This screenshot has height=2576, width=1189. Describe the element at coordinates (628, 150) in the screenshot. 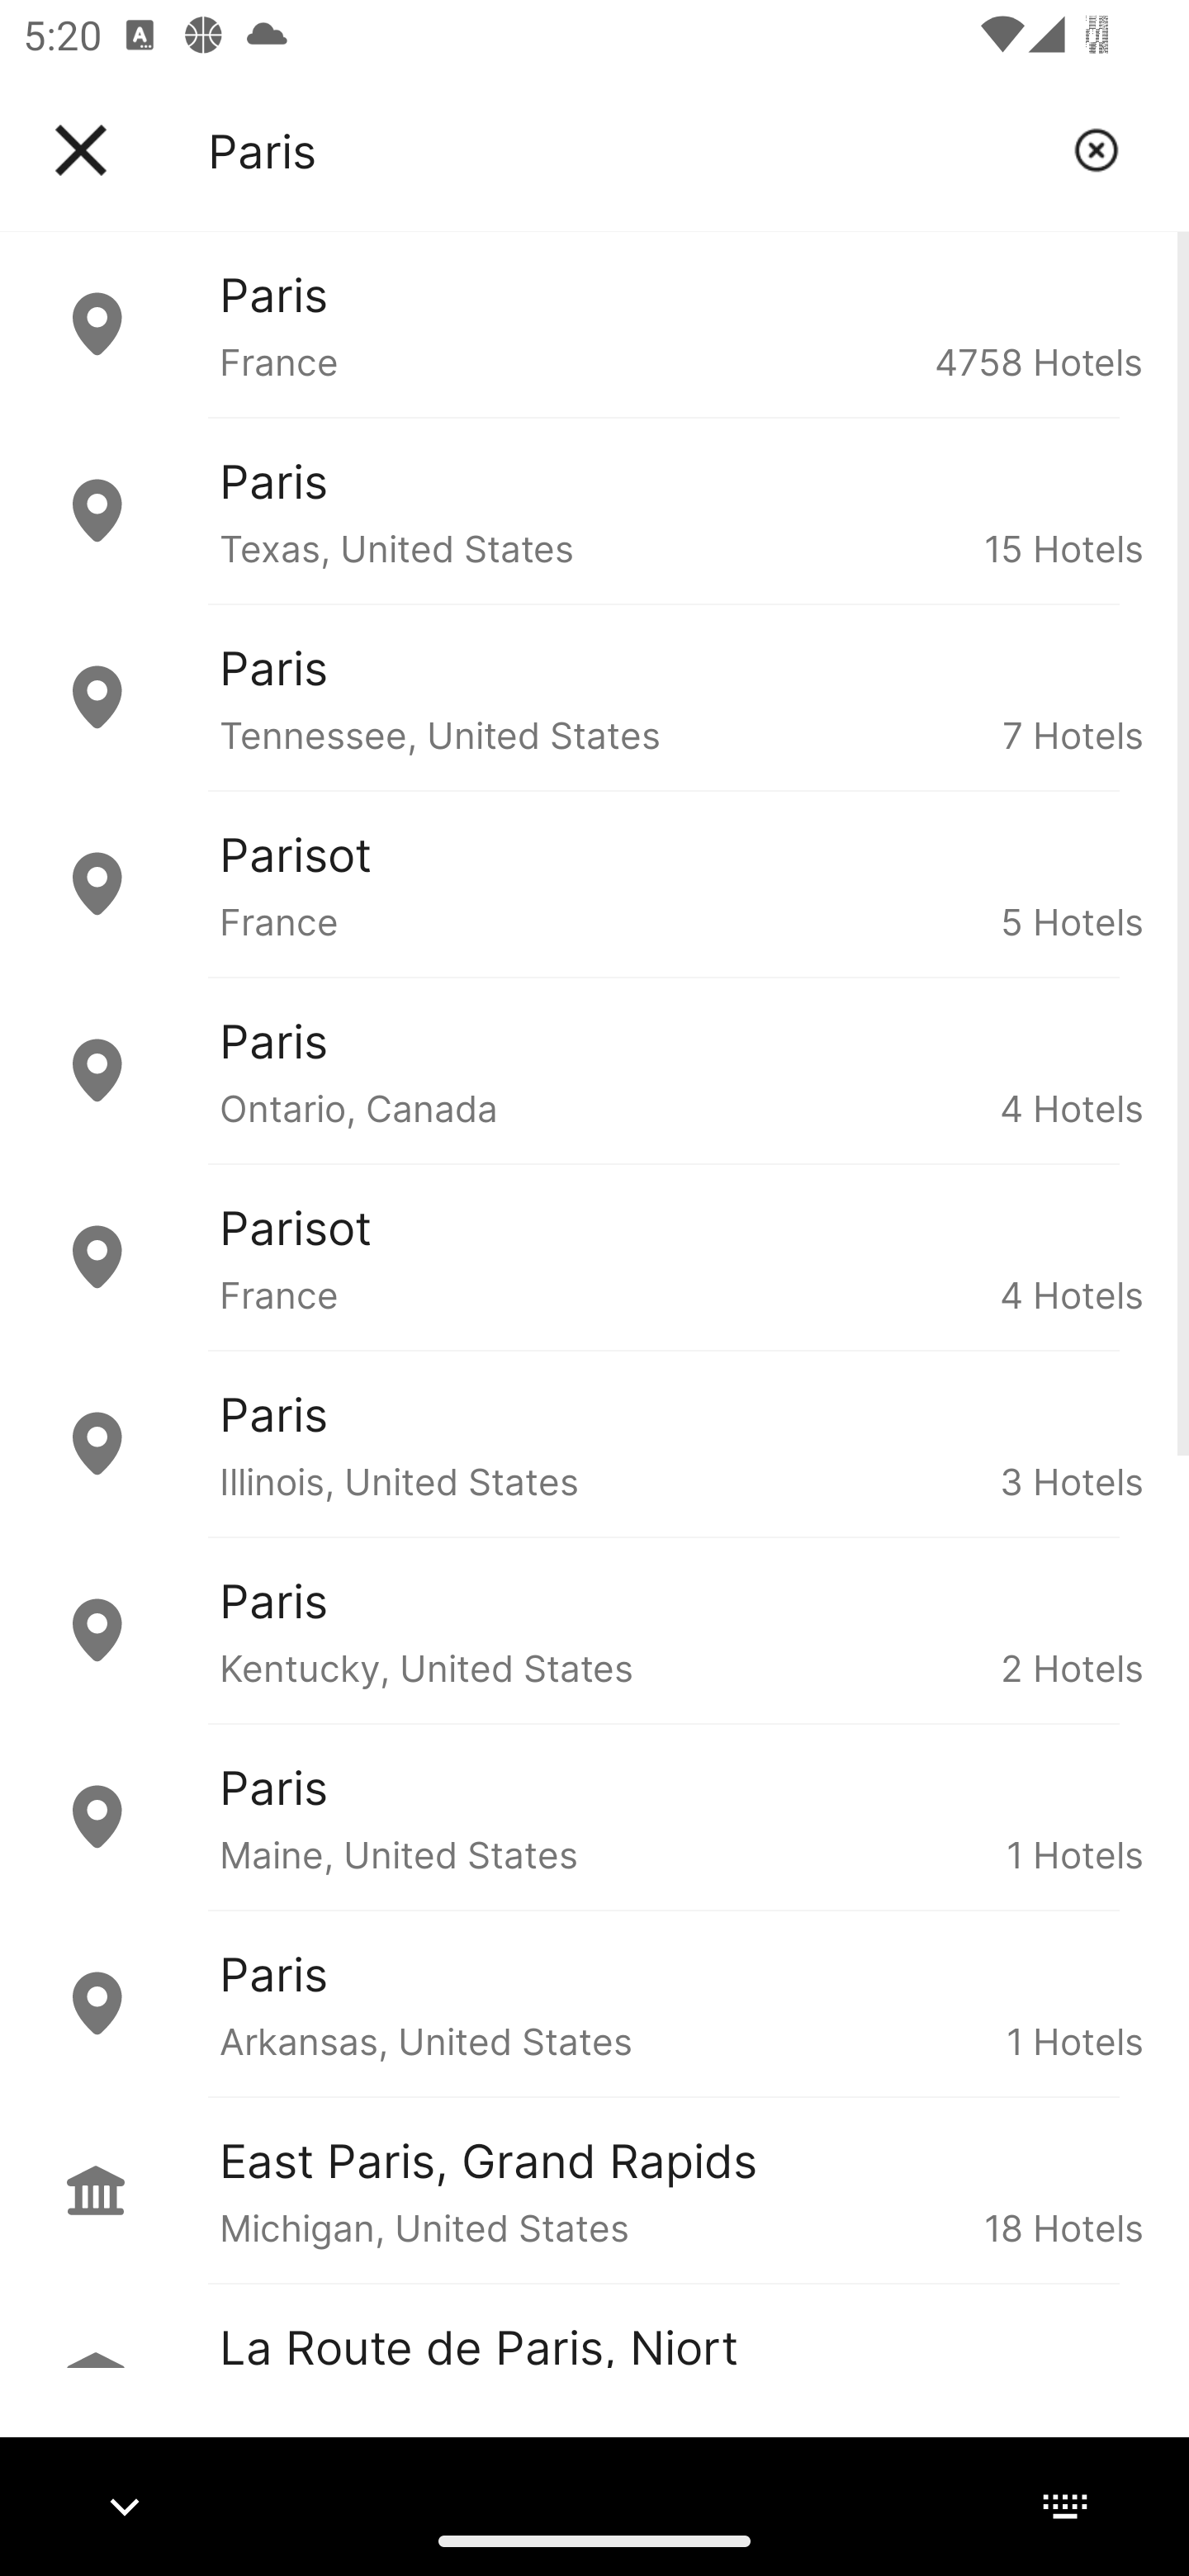

I see `Paris` at that location.